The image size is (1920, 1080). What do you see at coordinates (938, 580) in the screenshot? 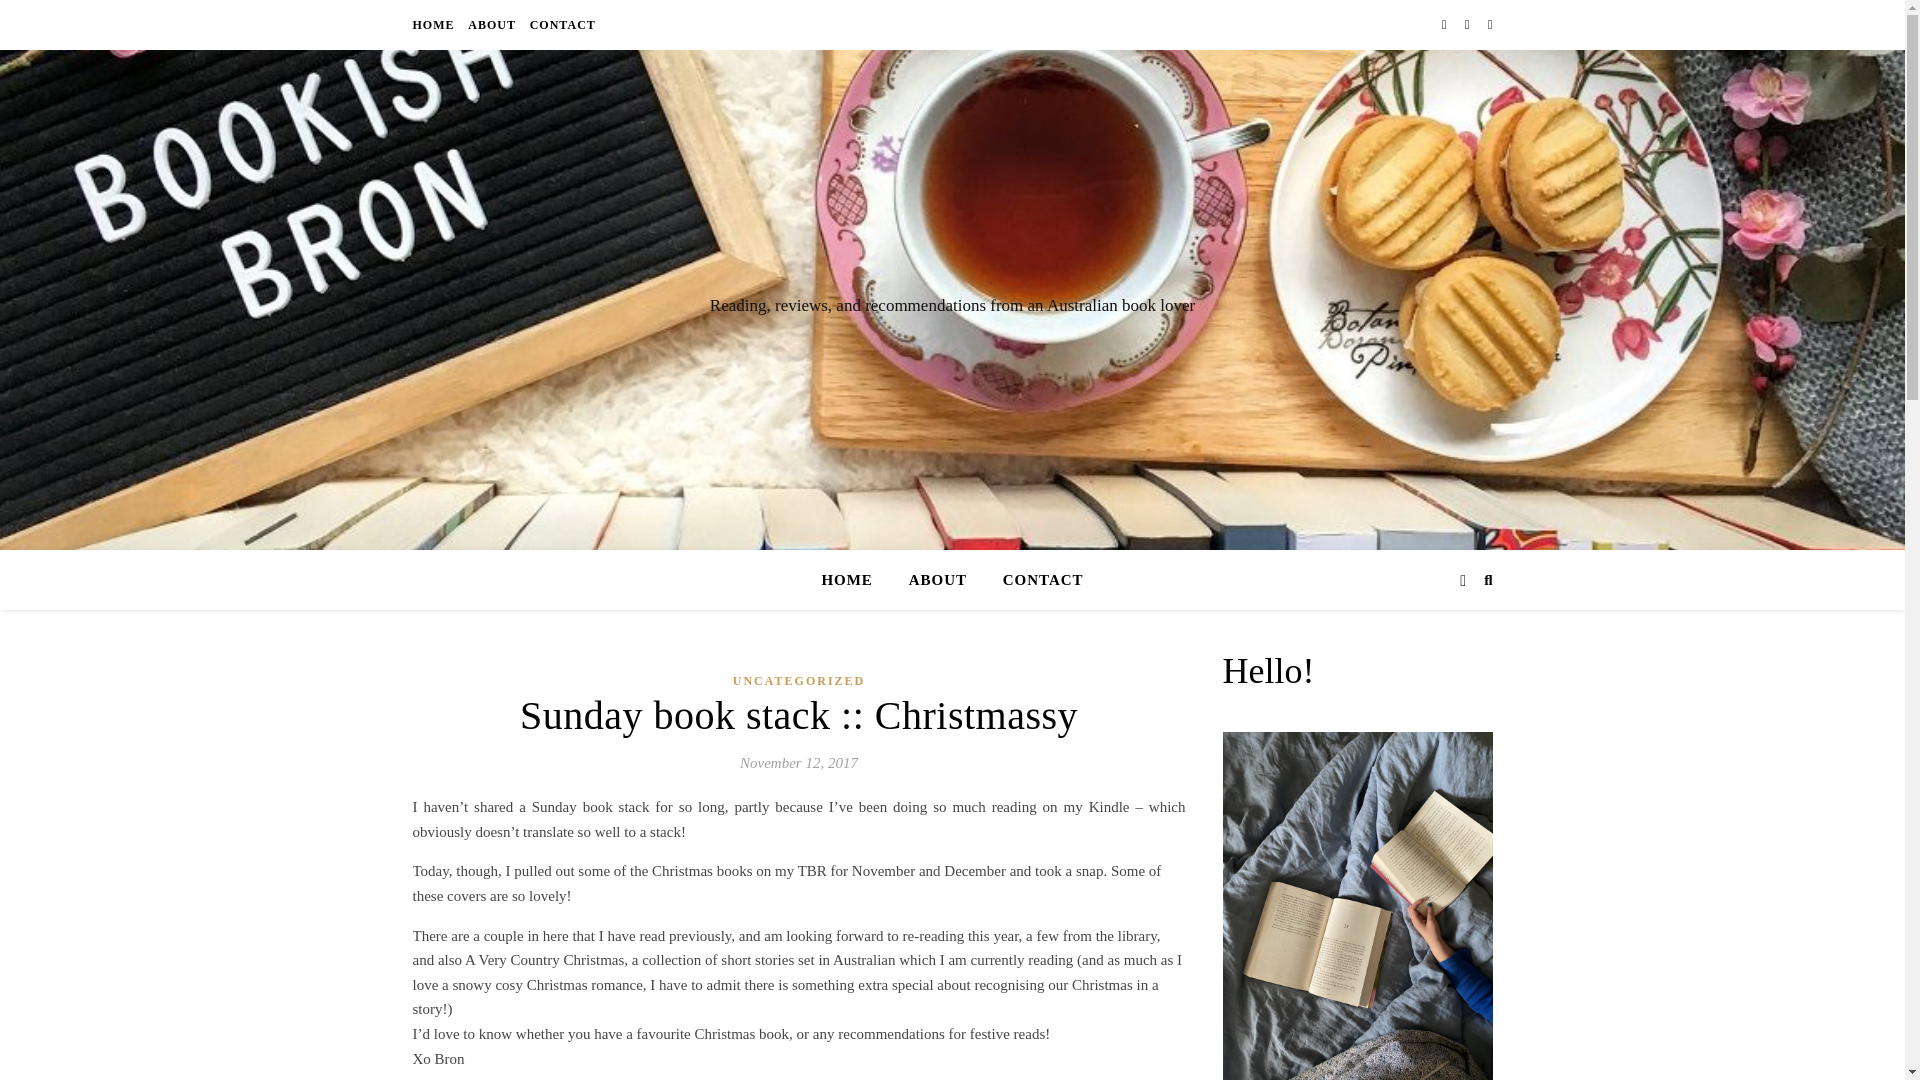
I see `ABOUT` at bounding box center [938, 580].